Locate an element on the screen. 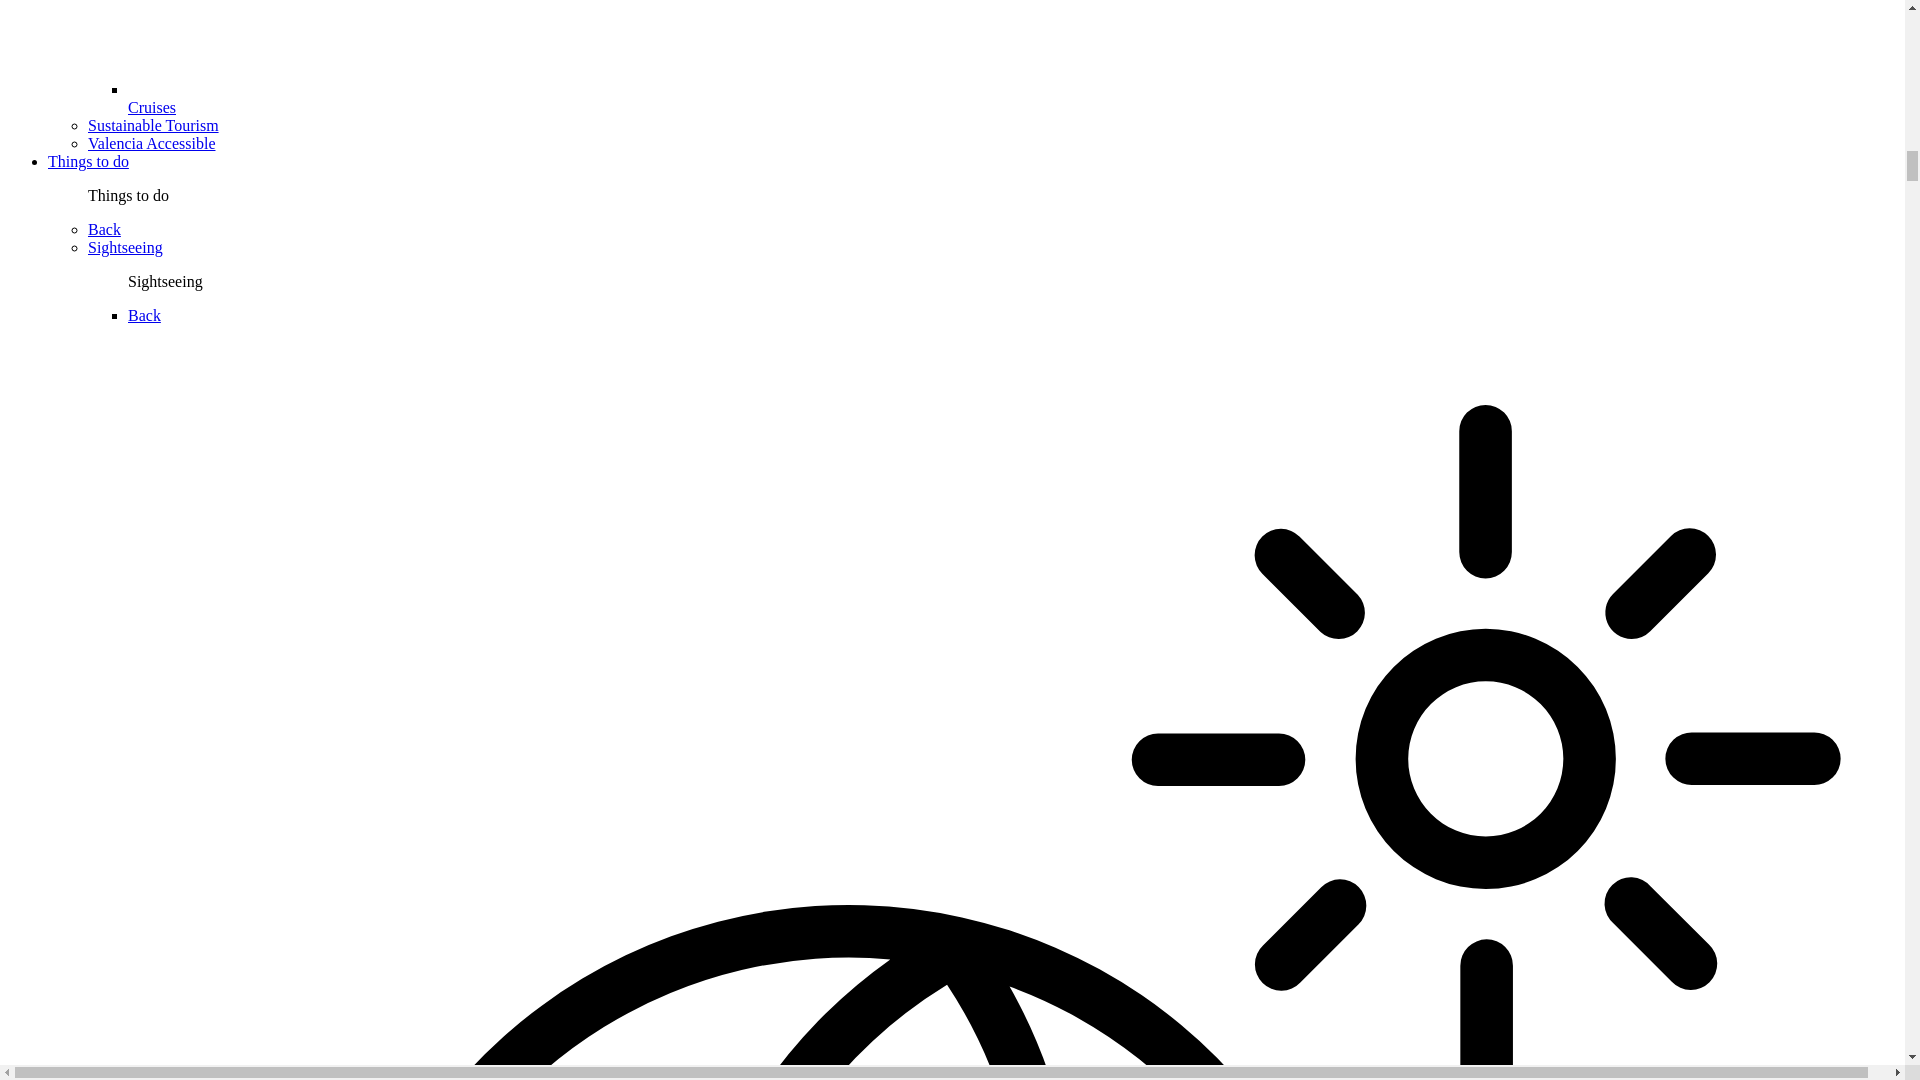  Back is located at coordinates (144, 315).